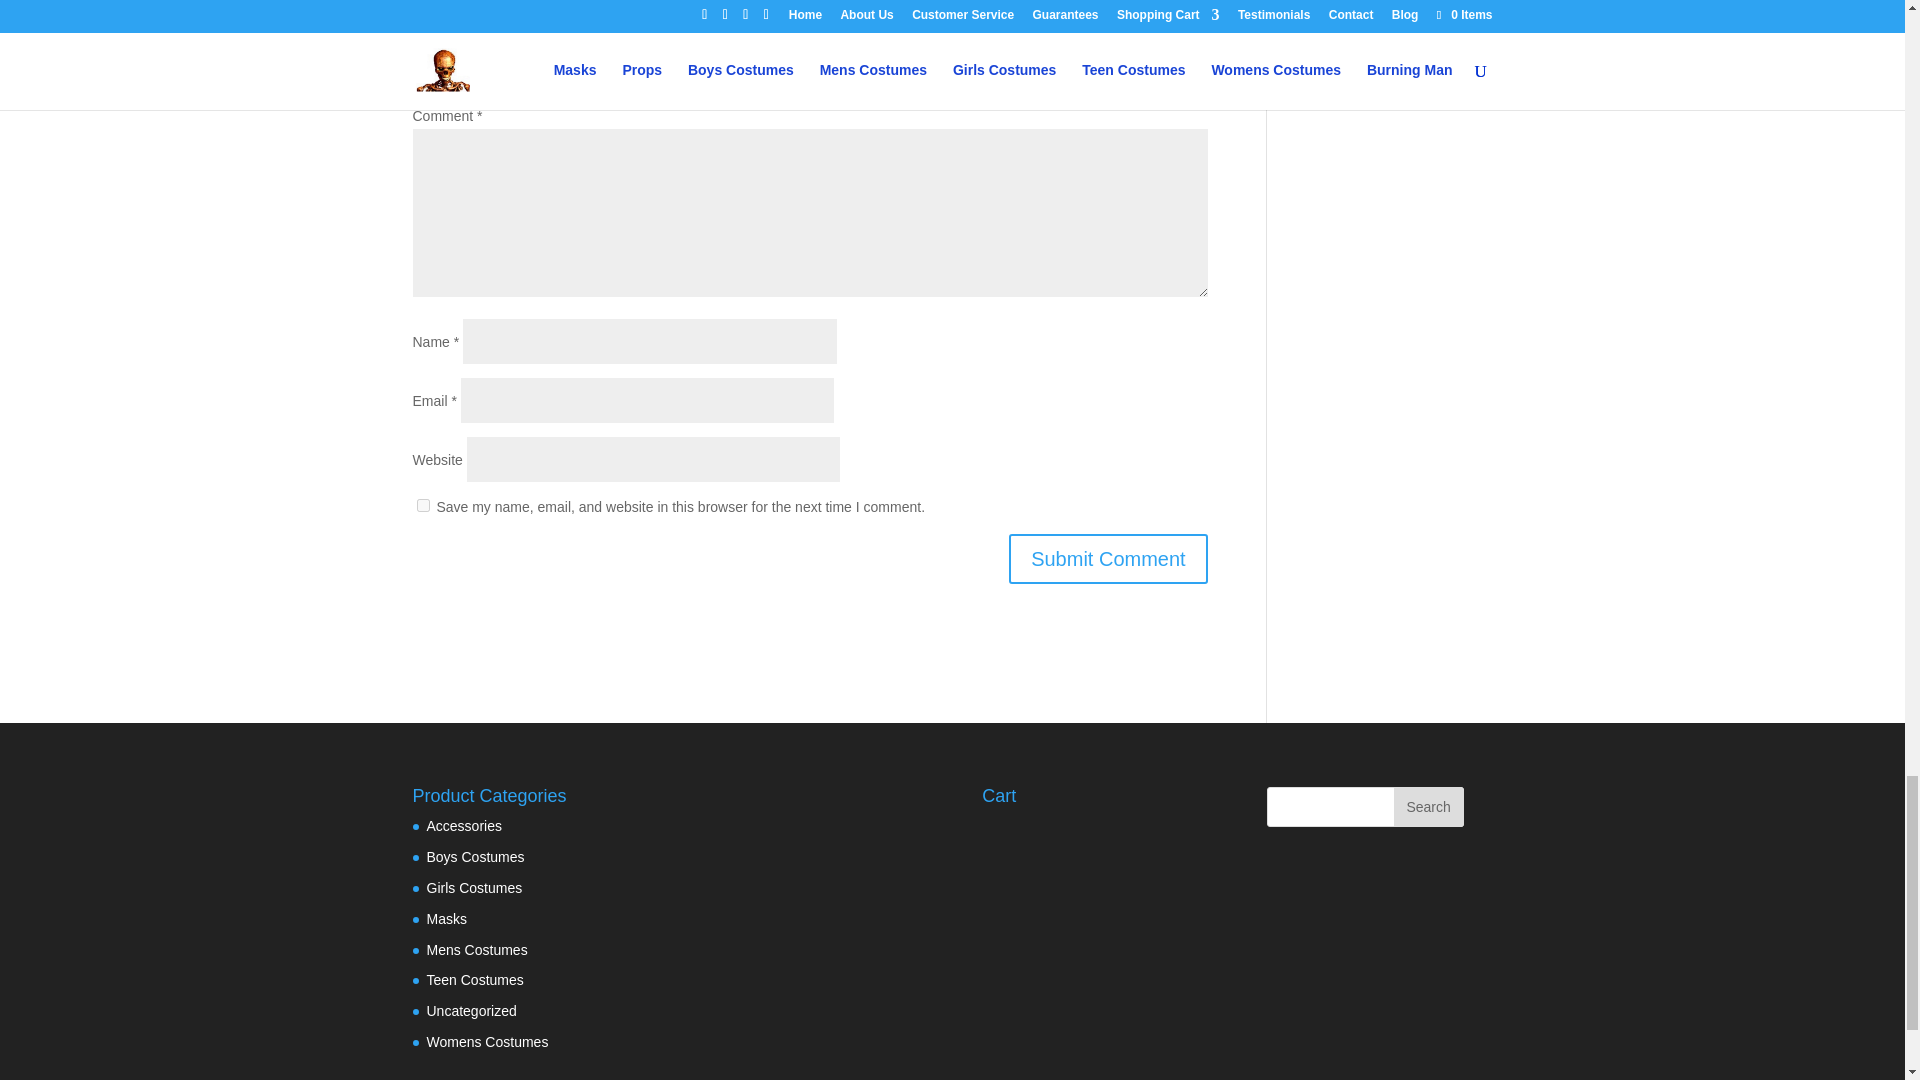 The height and width of the screenshot is (1080, 1920). What do you see at coordinates (486, 1041) in the screenshot?
I see `Womens Costumes` at bounding box center [486, 1041].